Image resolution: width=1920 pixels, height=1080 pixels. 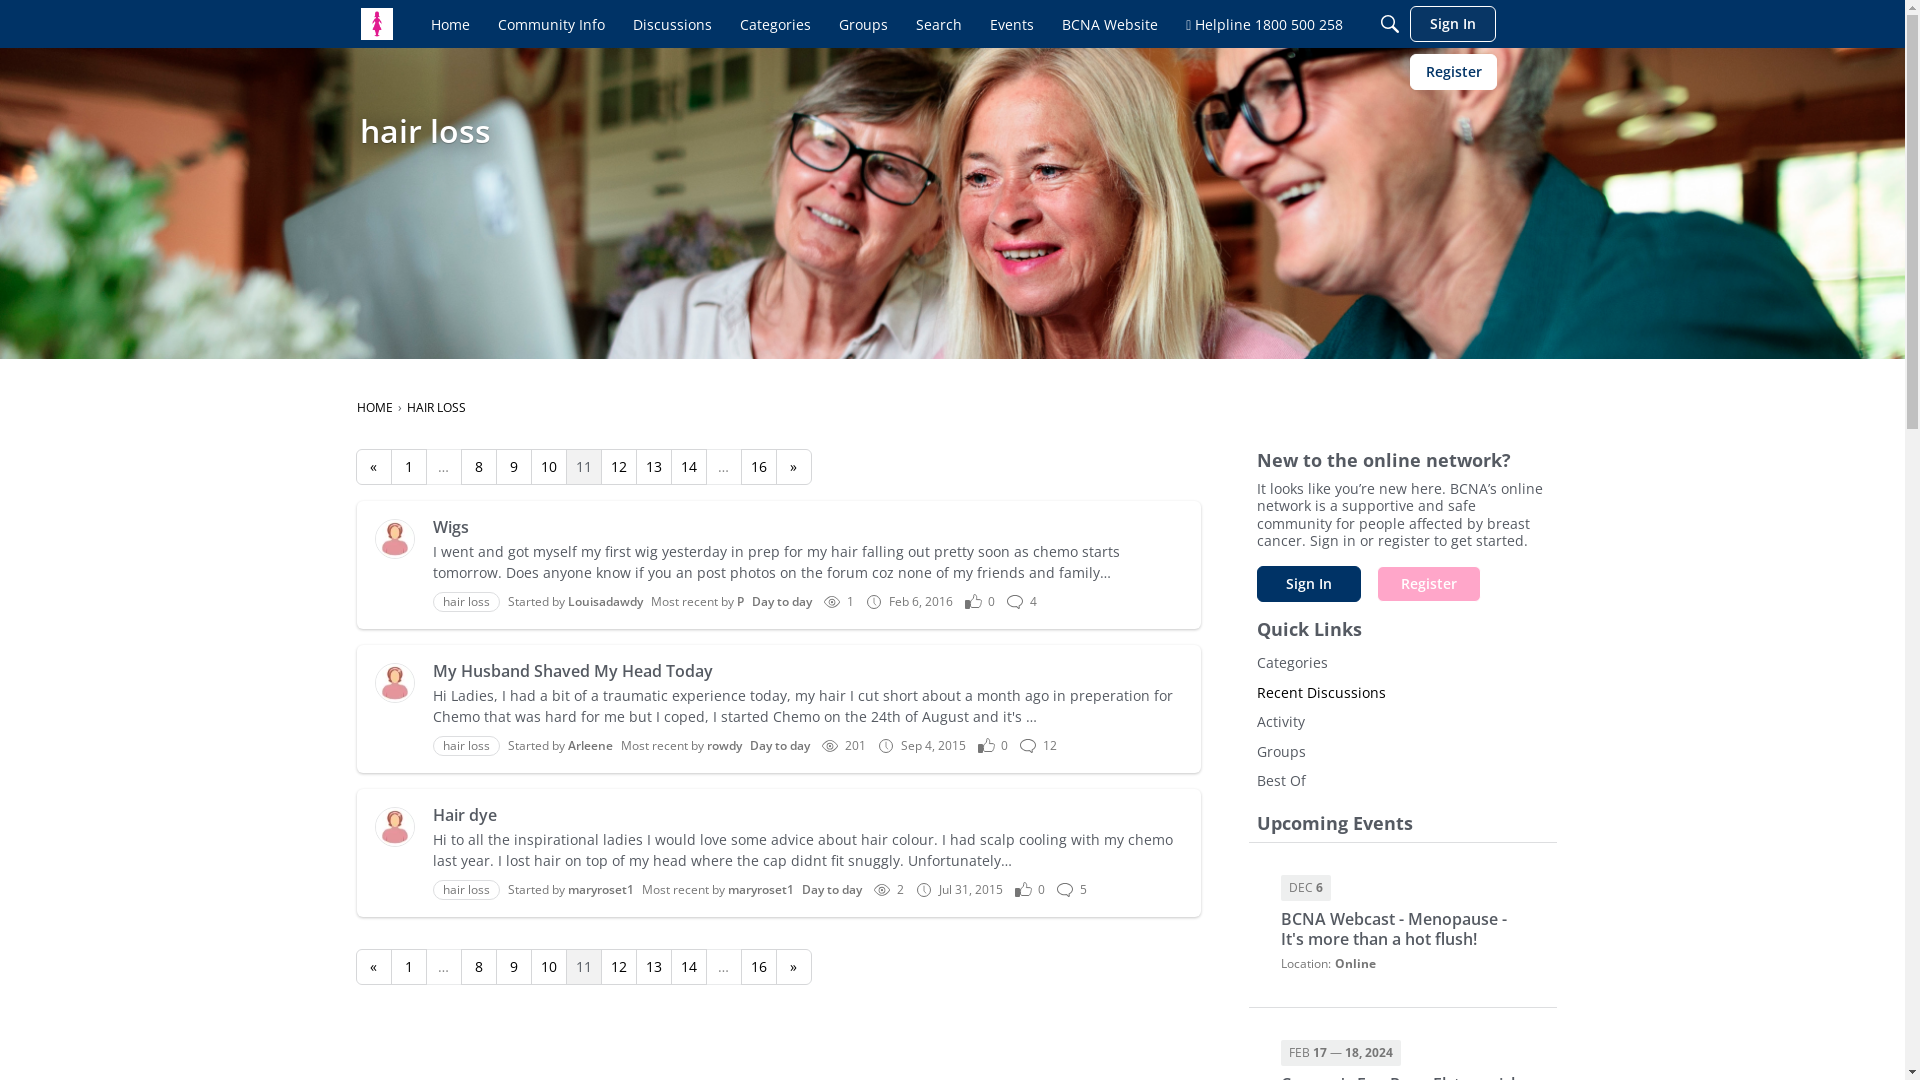 What do you see at coordinates (1402, 663) in the screenshot?
I see `Categories` at bounding box center [1402, 663].